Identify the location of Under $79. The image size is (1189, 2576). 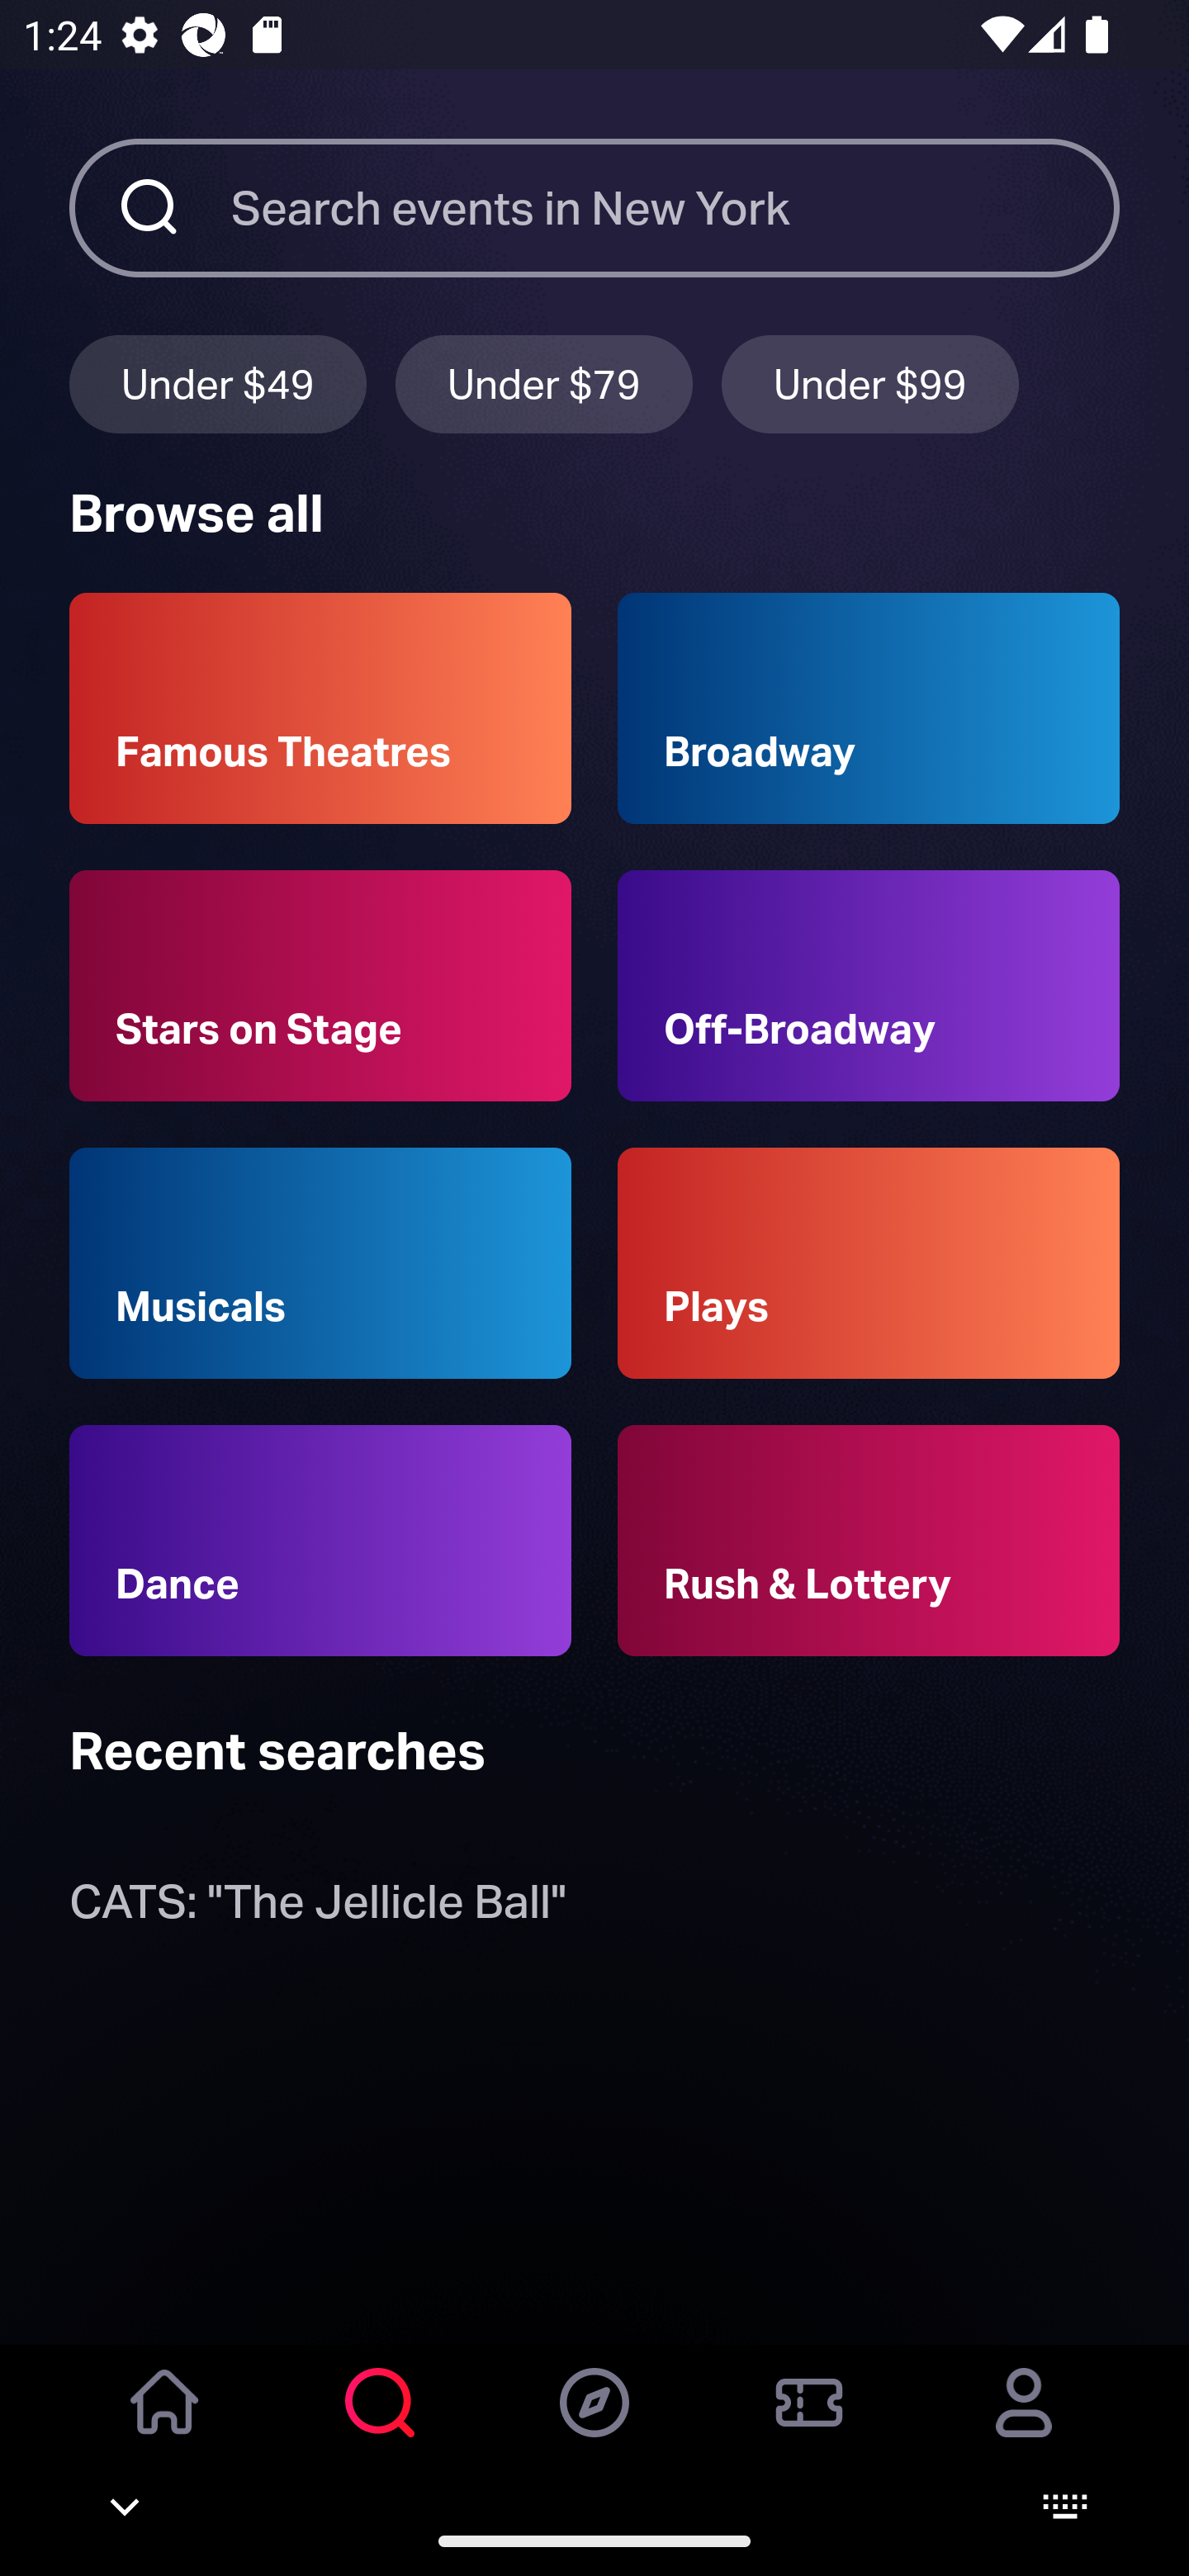
(544, 383).